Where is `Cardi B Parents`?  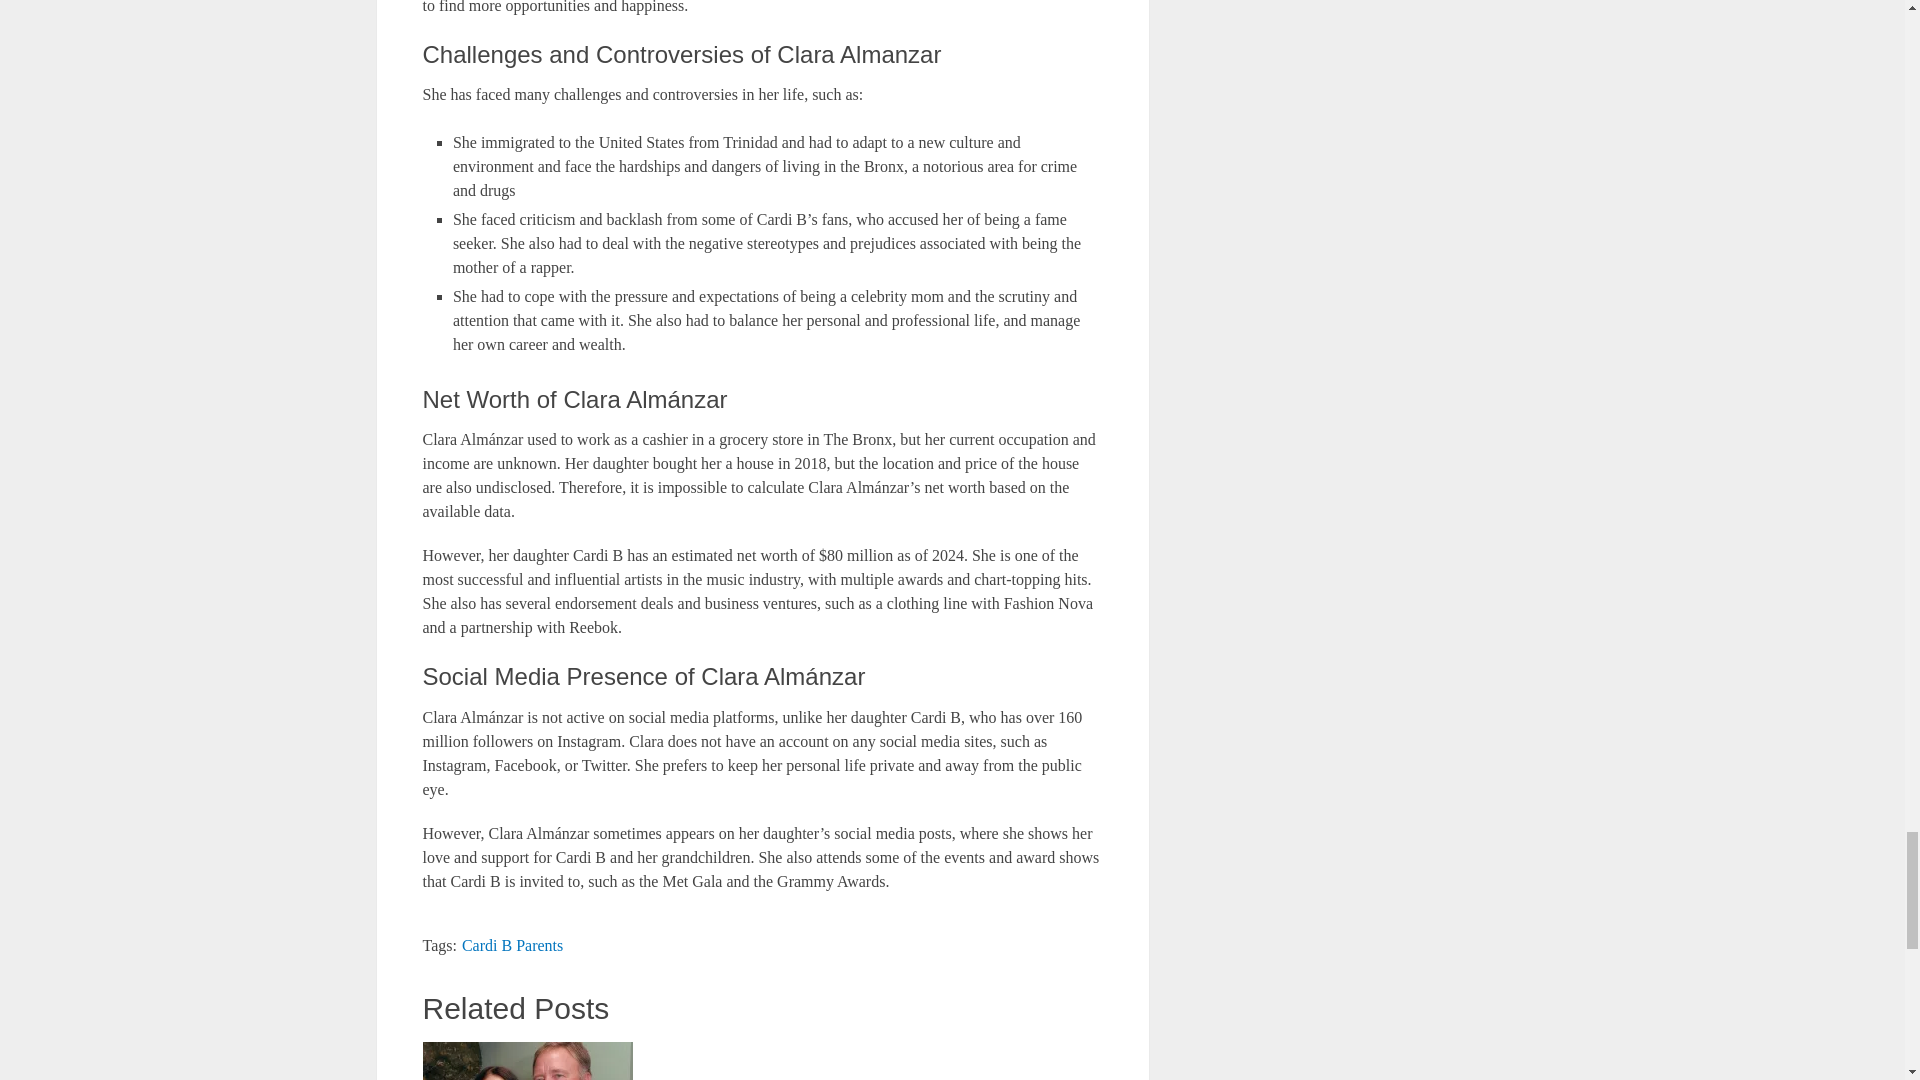
Cardi B Parents is located at coordinates (512, 945).